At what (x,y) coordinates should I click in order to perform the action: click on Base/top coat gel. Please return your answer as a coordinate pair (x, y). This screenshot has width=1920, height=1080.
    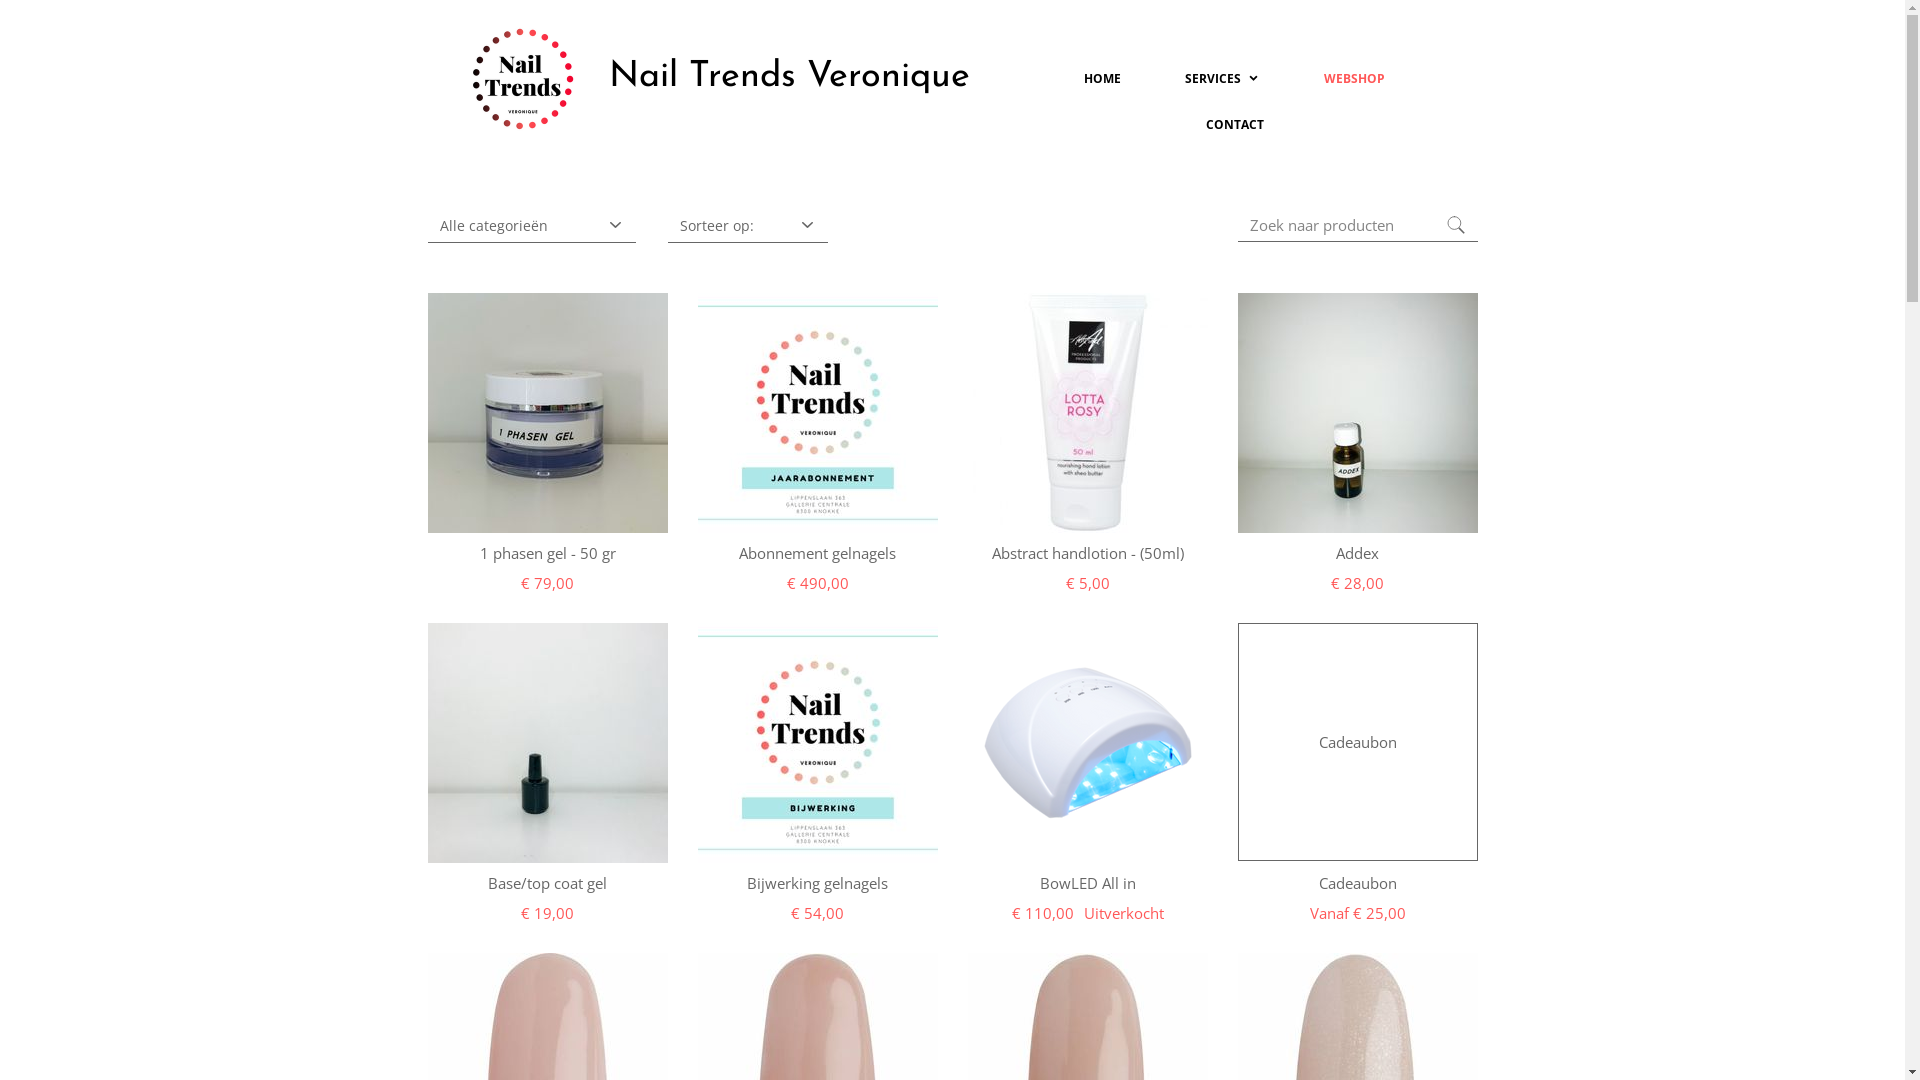
    Looking at the image, I should click on (548, 883).